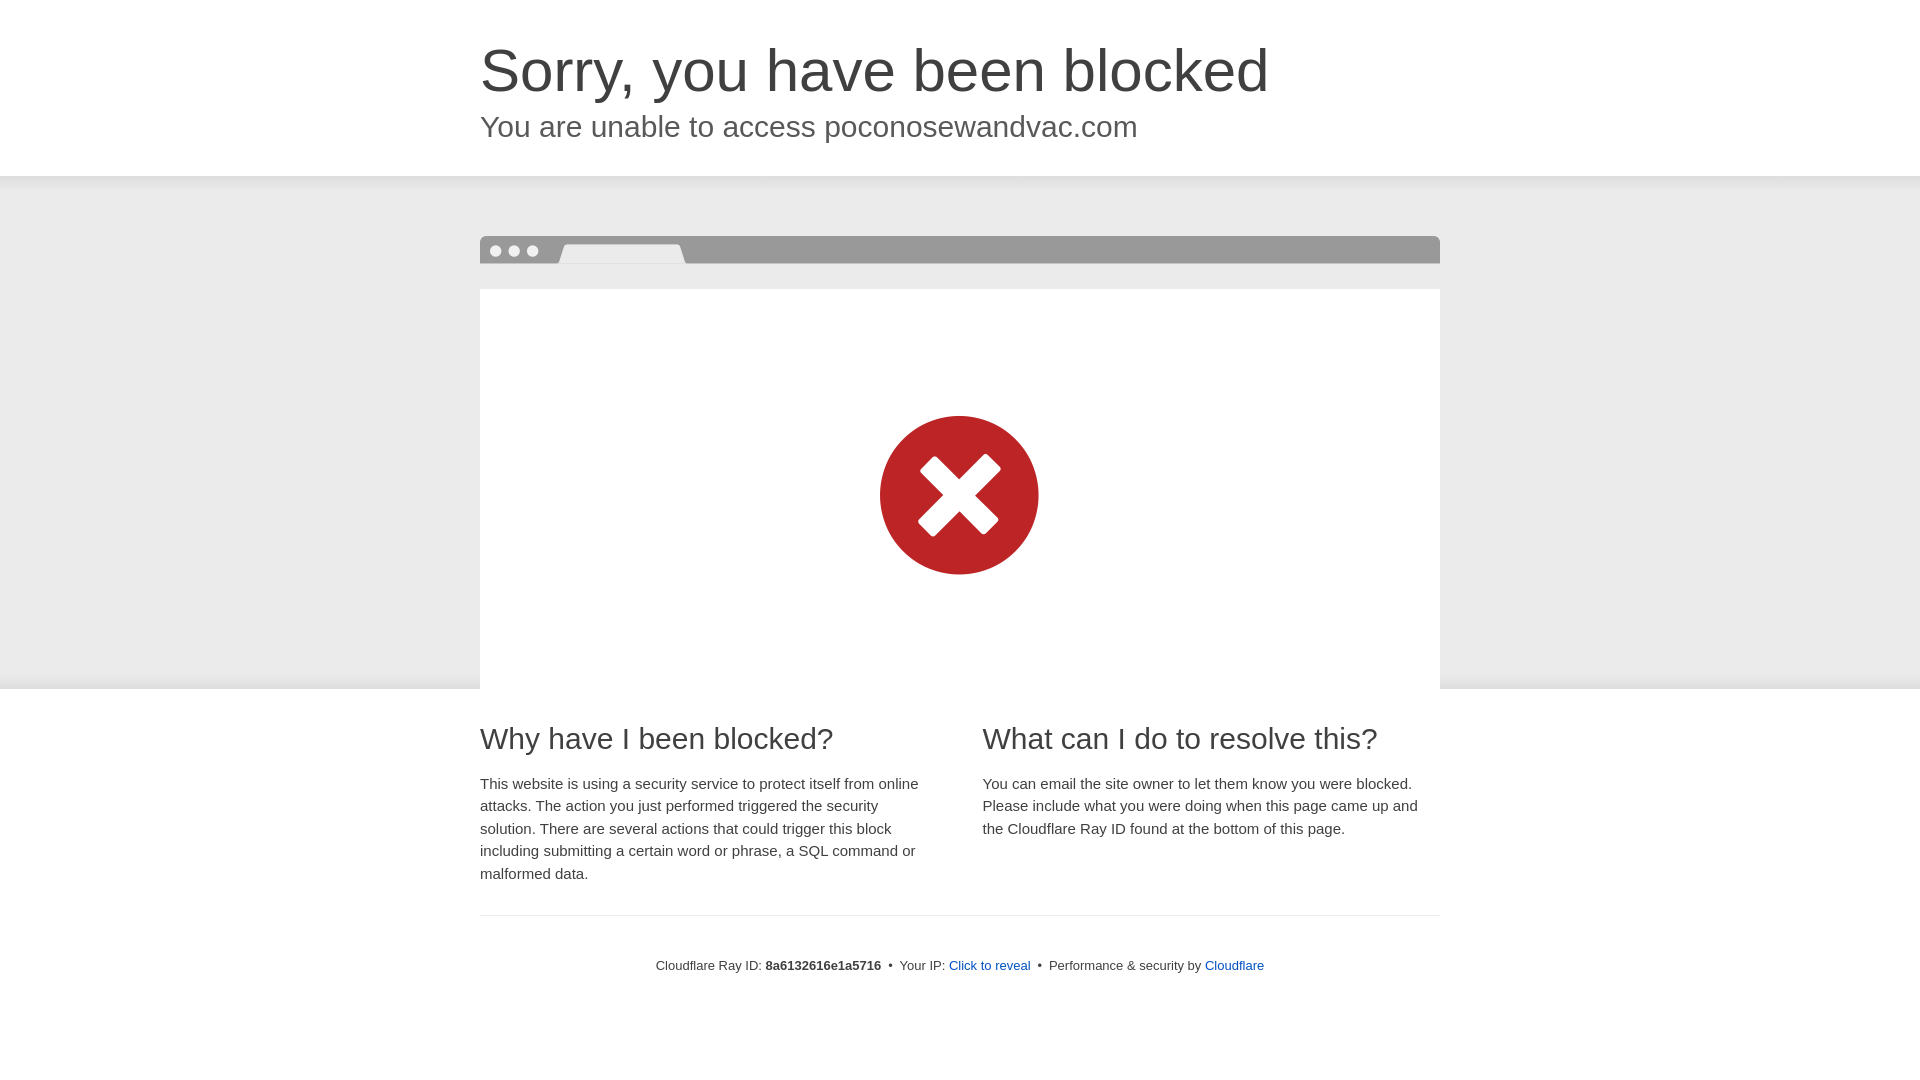 The height and width of the screenshot is (1080, 1920). What do you see at coordinates (990, 966) in the screenshot?
I see `Click to reveal` at bounding box center [990, 966].